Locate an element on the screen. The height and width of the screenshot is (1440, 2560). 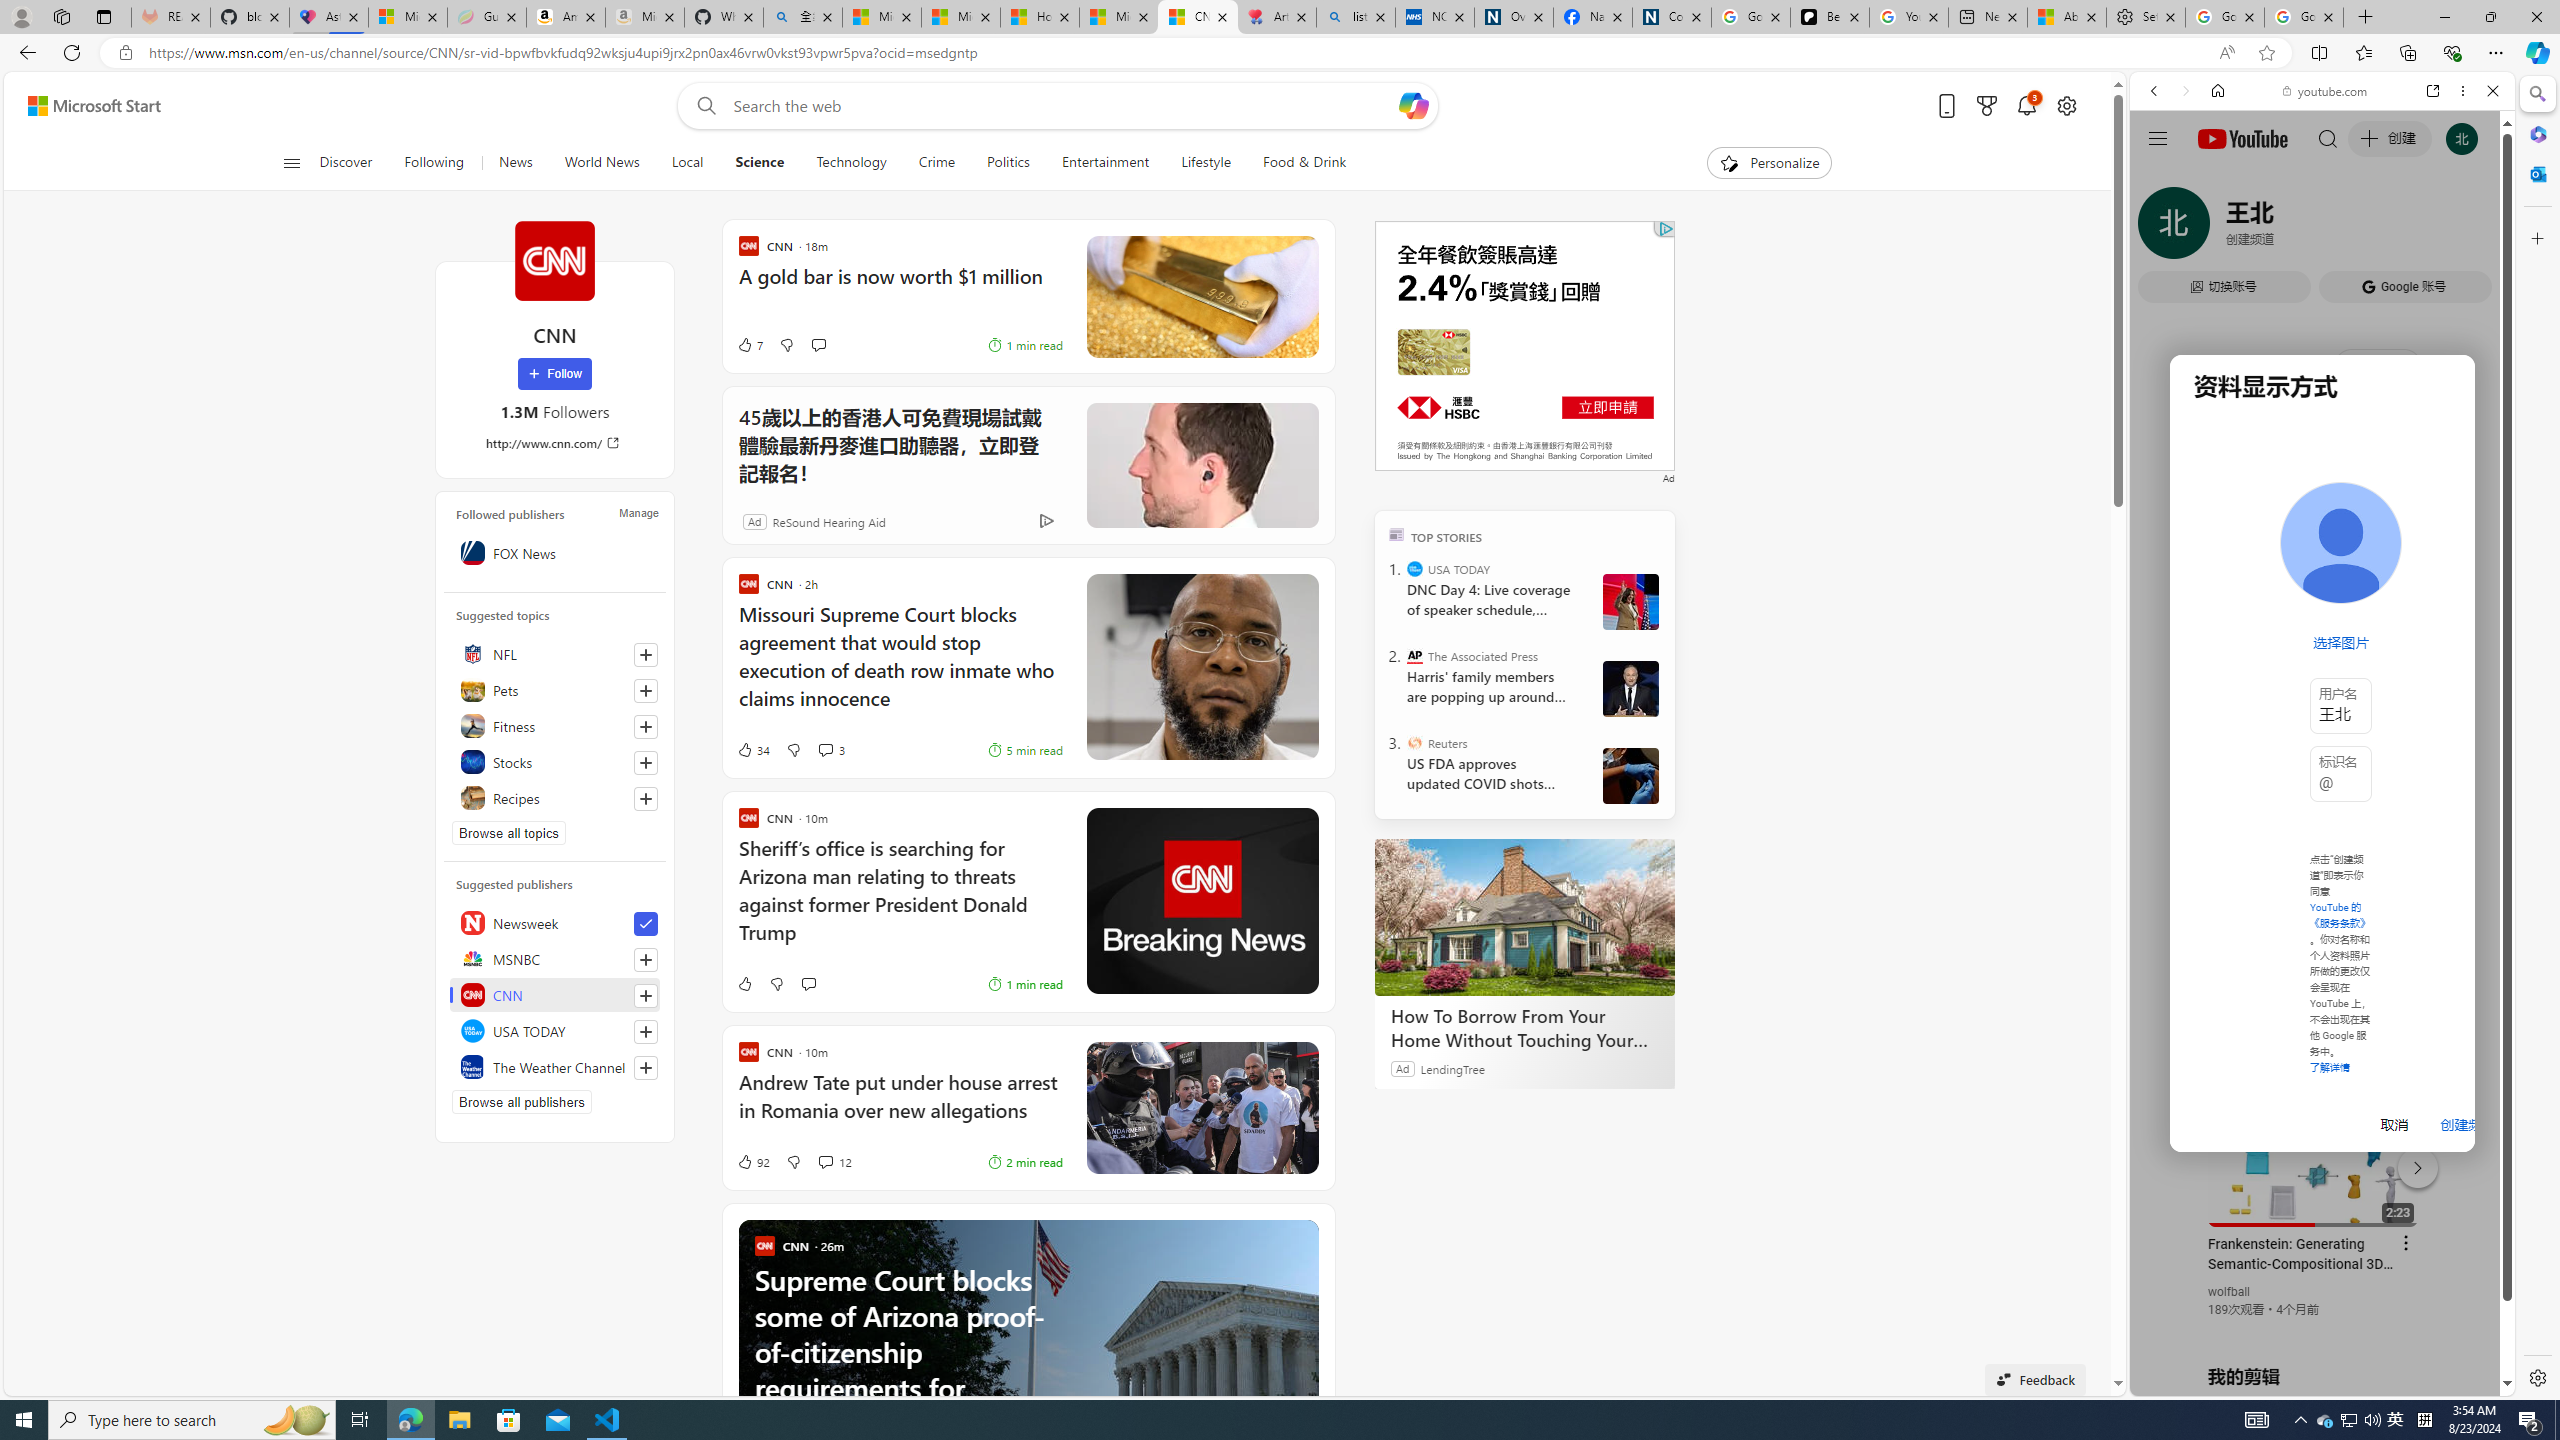
Open Copilot is located at coordinates (1414, 106).